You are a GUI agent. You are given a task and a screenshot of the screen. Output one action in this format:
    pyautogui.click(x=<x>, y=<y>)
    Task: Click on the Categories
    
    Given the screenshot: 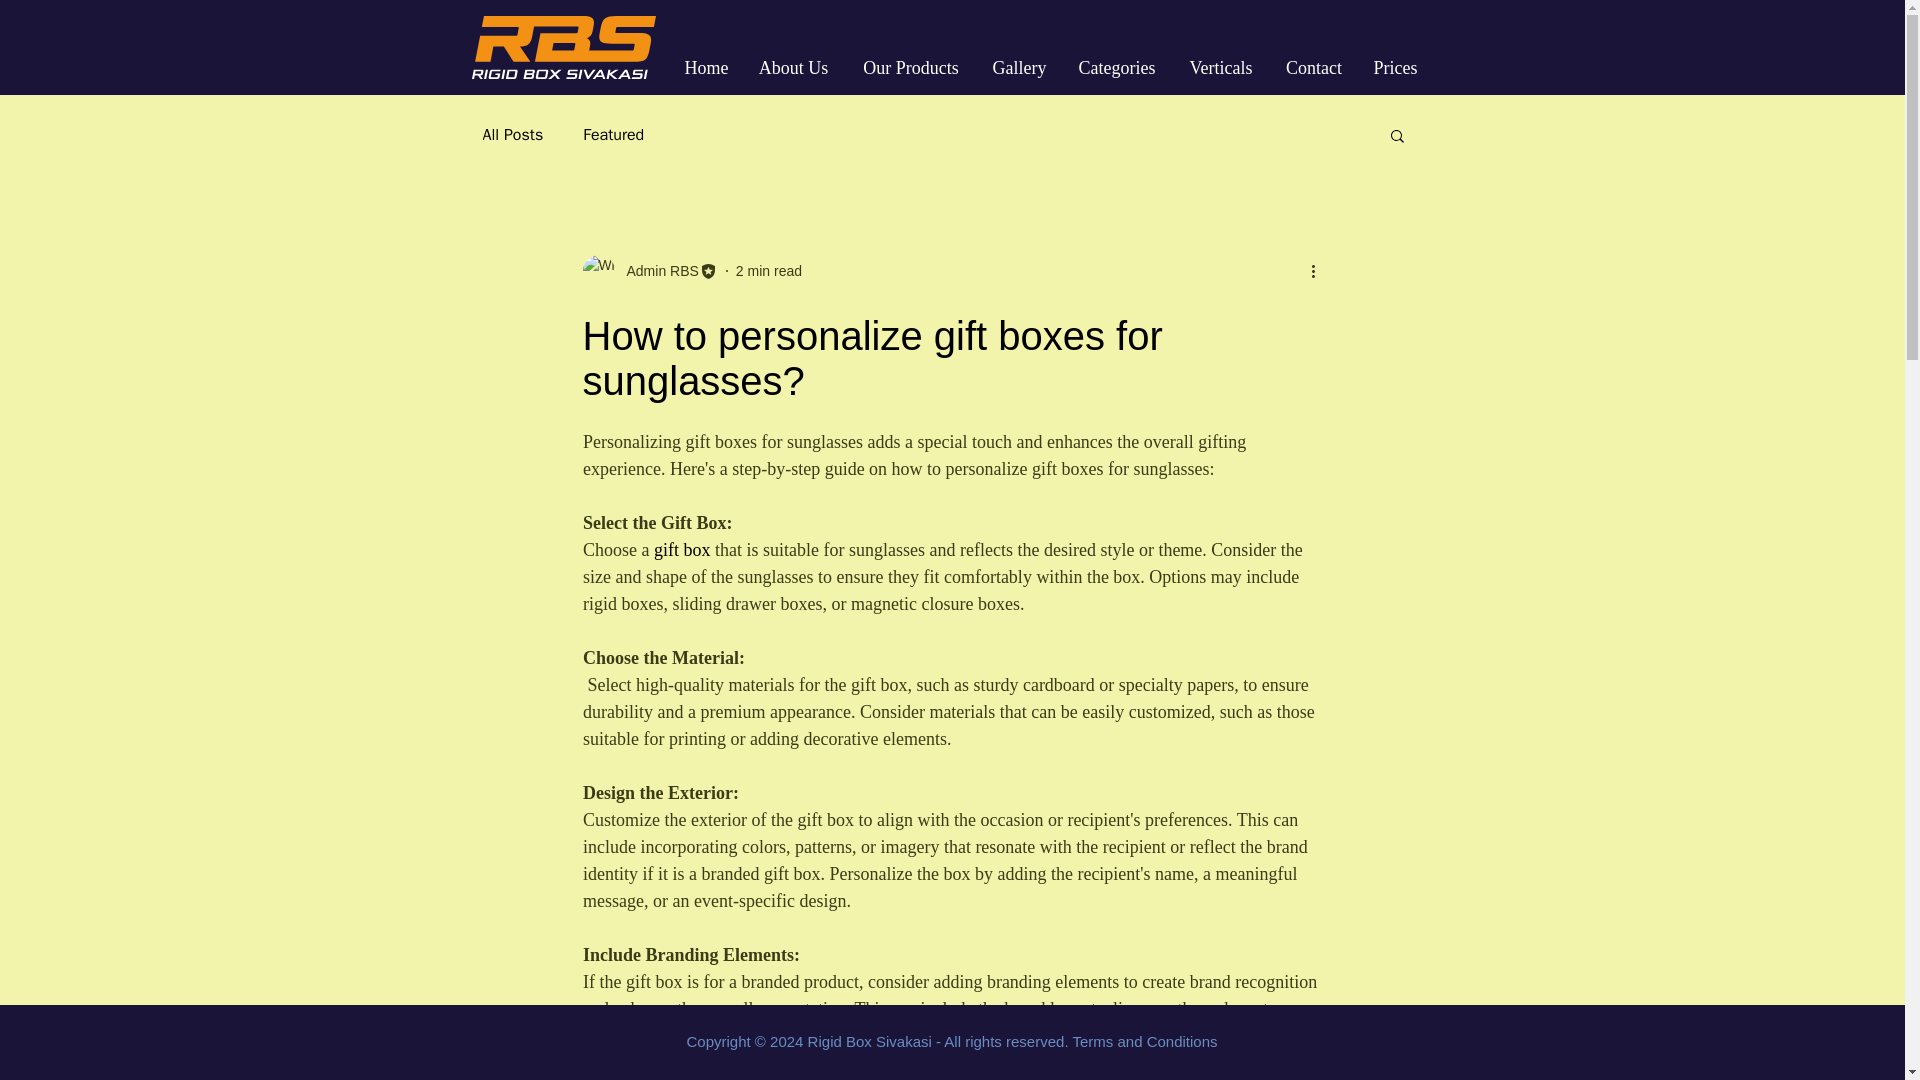 What is the action you would take?
    pyautogui.click(x=1116, y=68)
    